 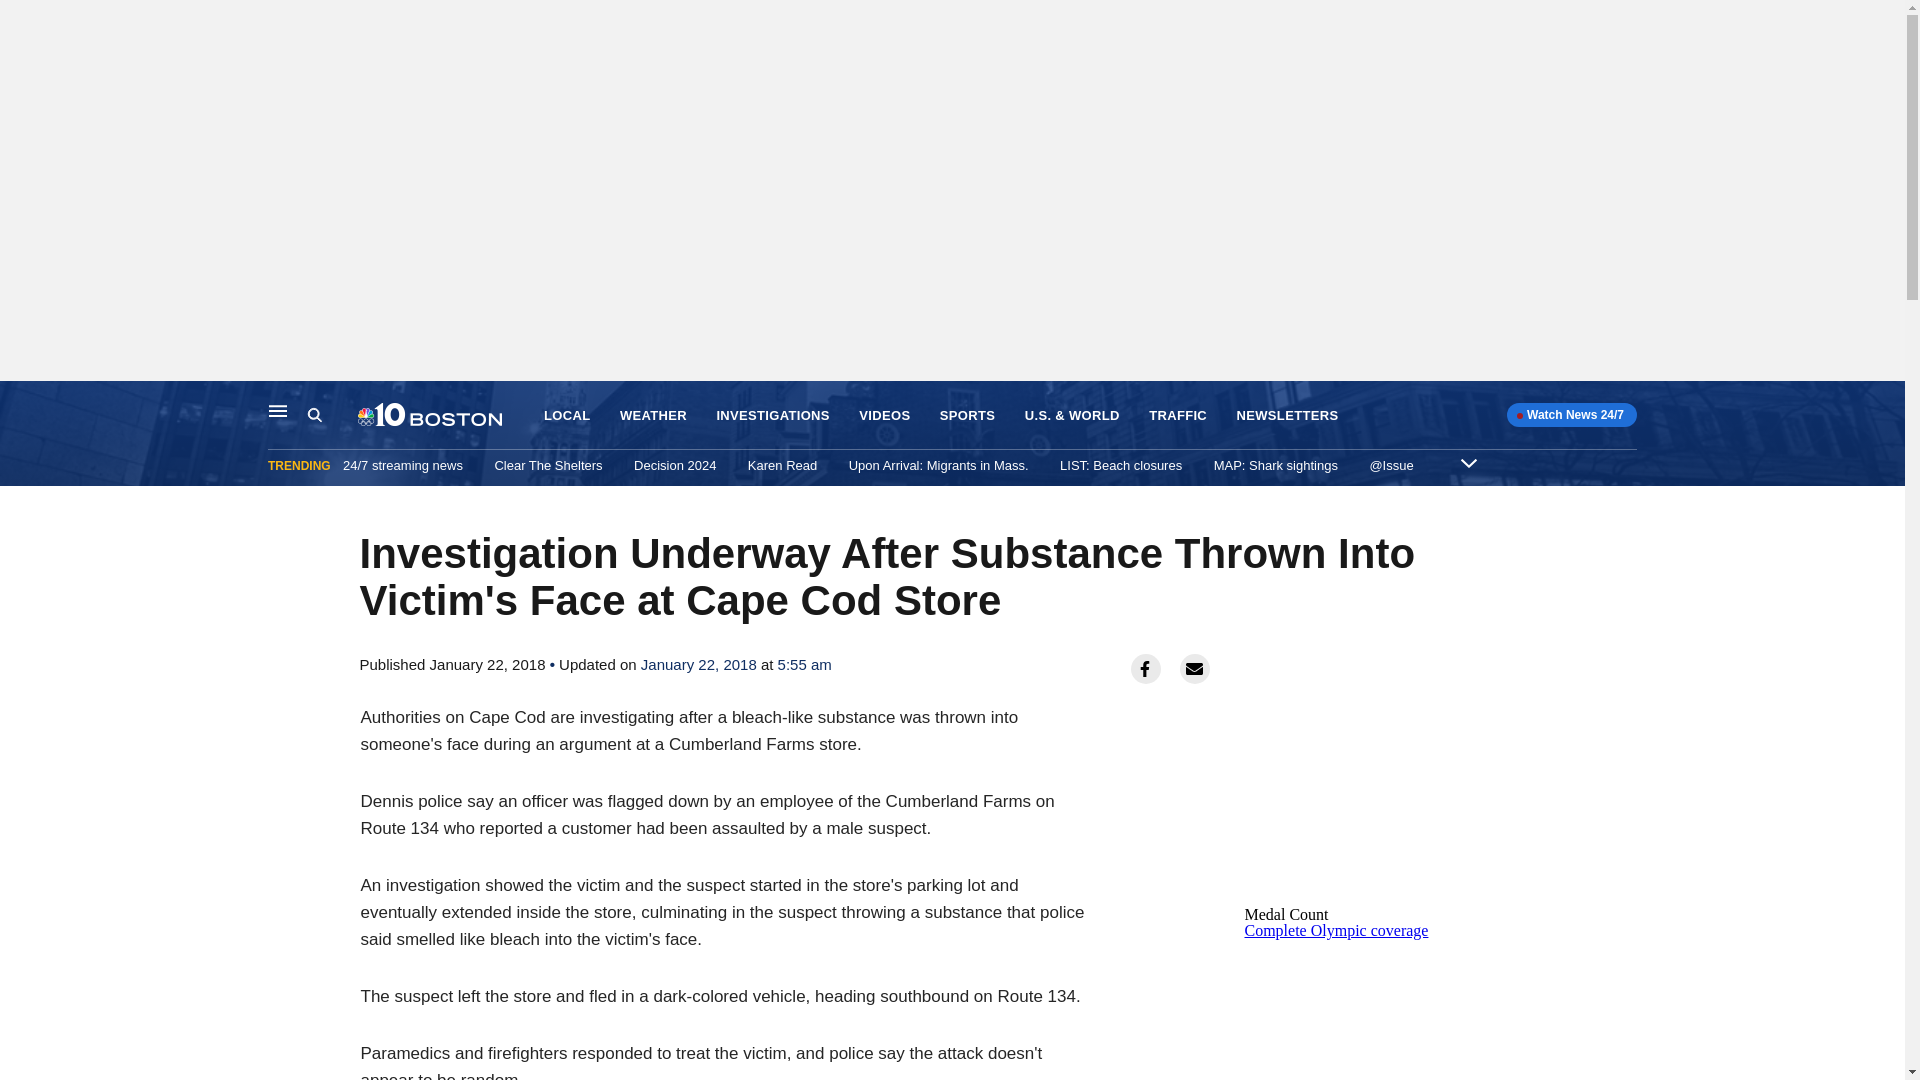 I want to click on SPORTS, so click(x=967, y=416).